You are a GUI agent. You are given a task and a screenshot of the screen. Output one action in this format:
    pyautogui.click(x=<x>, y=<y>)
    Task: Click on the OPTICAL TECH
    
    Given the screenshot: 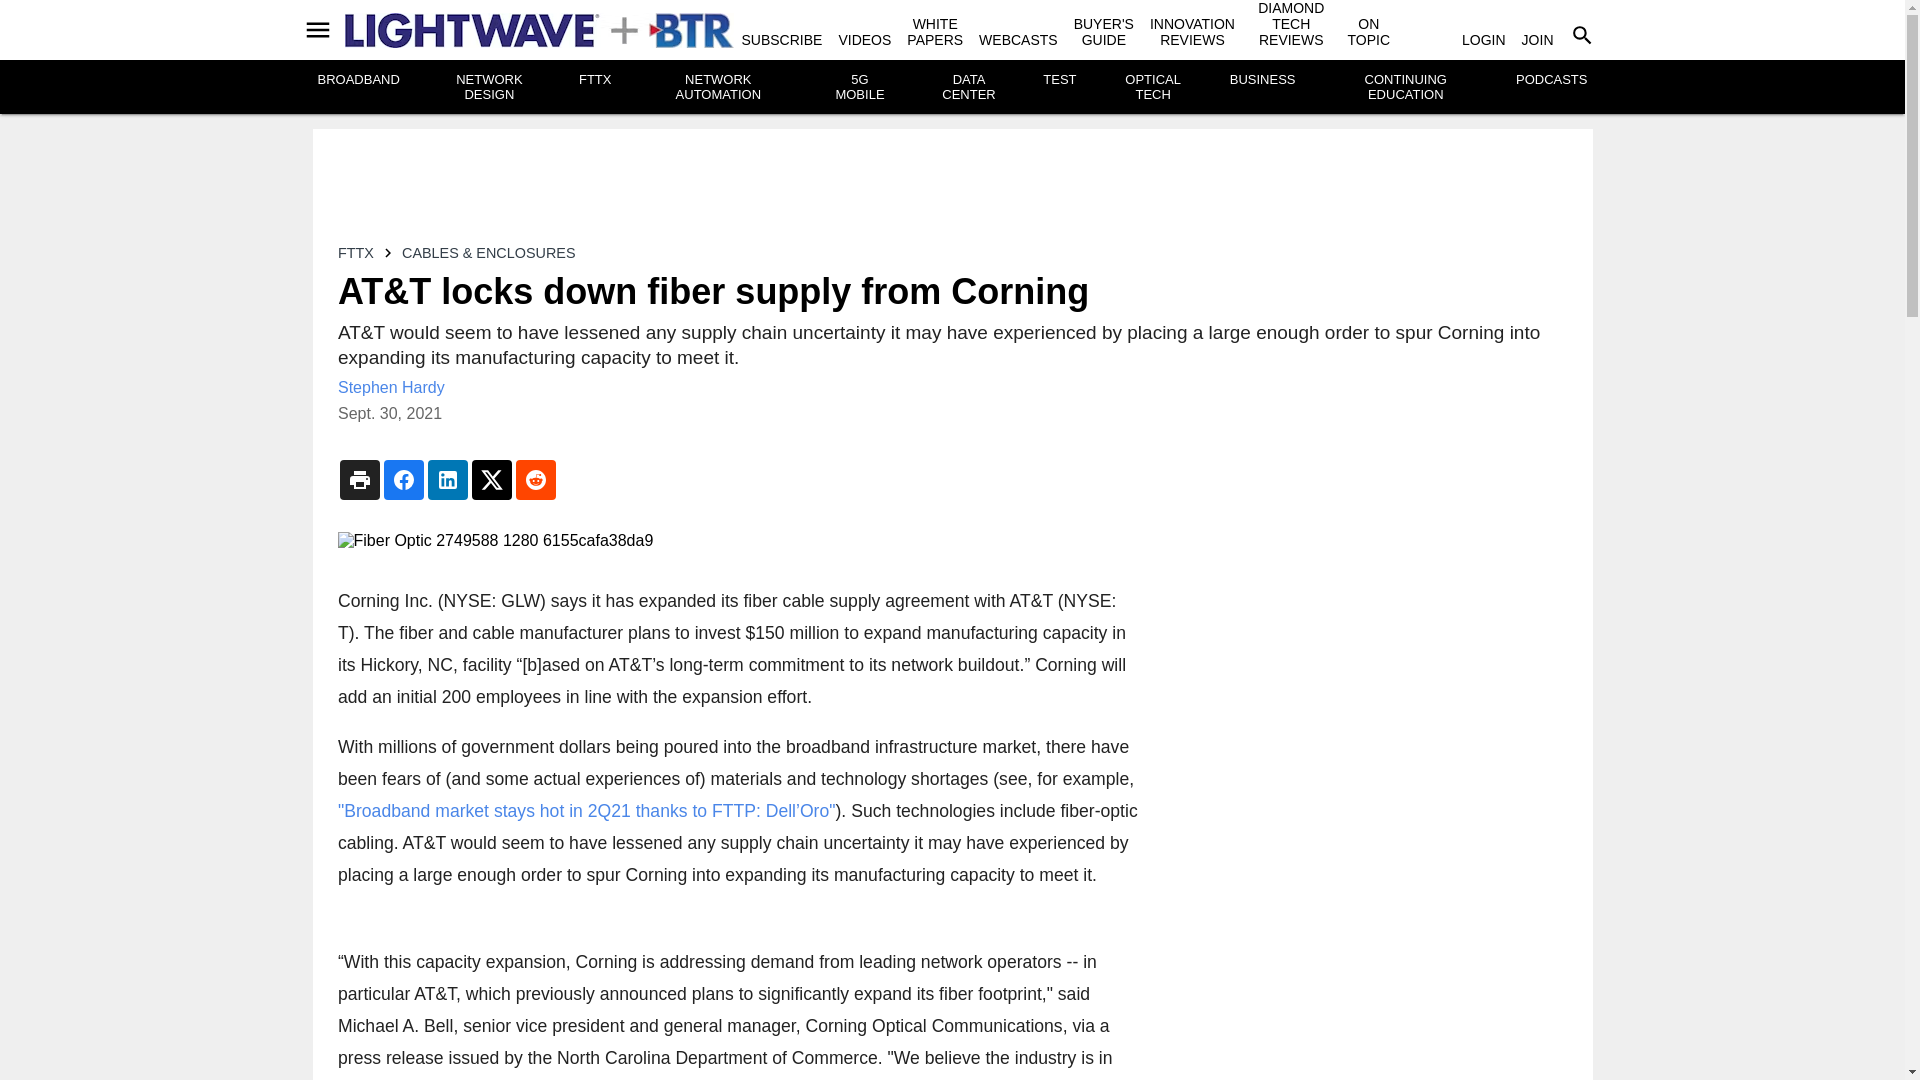 What is the action you would take?
    pyautogui.click(x=1152, y=86)
    